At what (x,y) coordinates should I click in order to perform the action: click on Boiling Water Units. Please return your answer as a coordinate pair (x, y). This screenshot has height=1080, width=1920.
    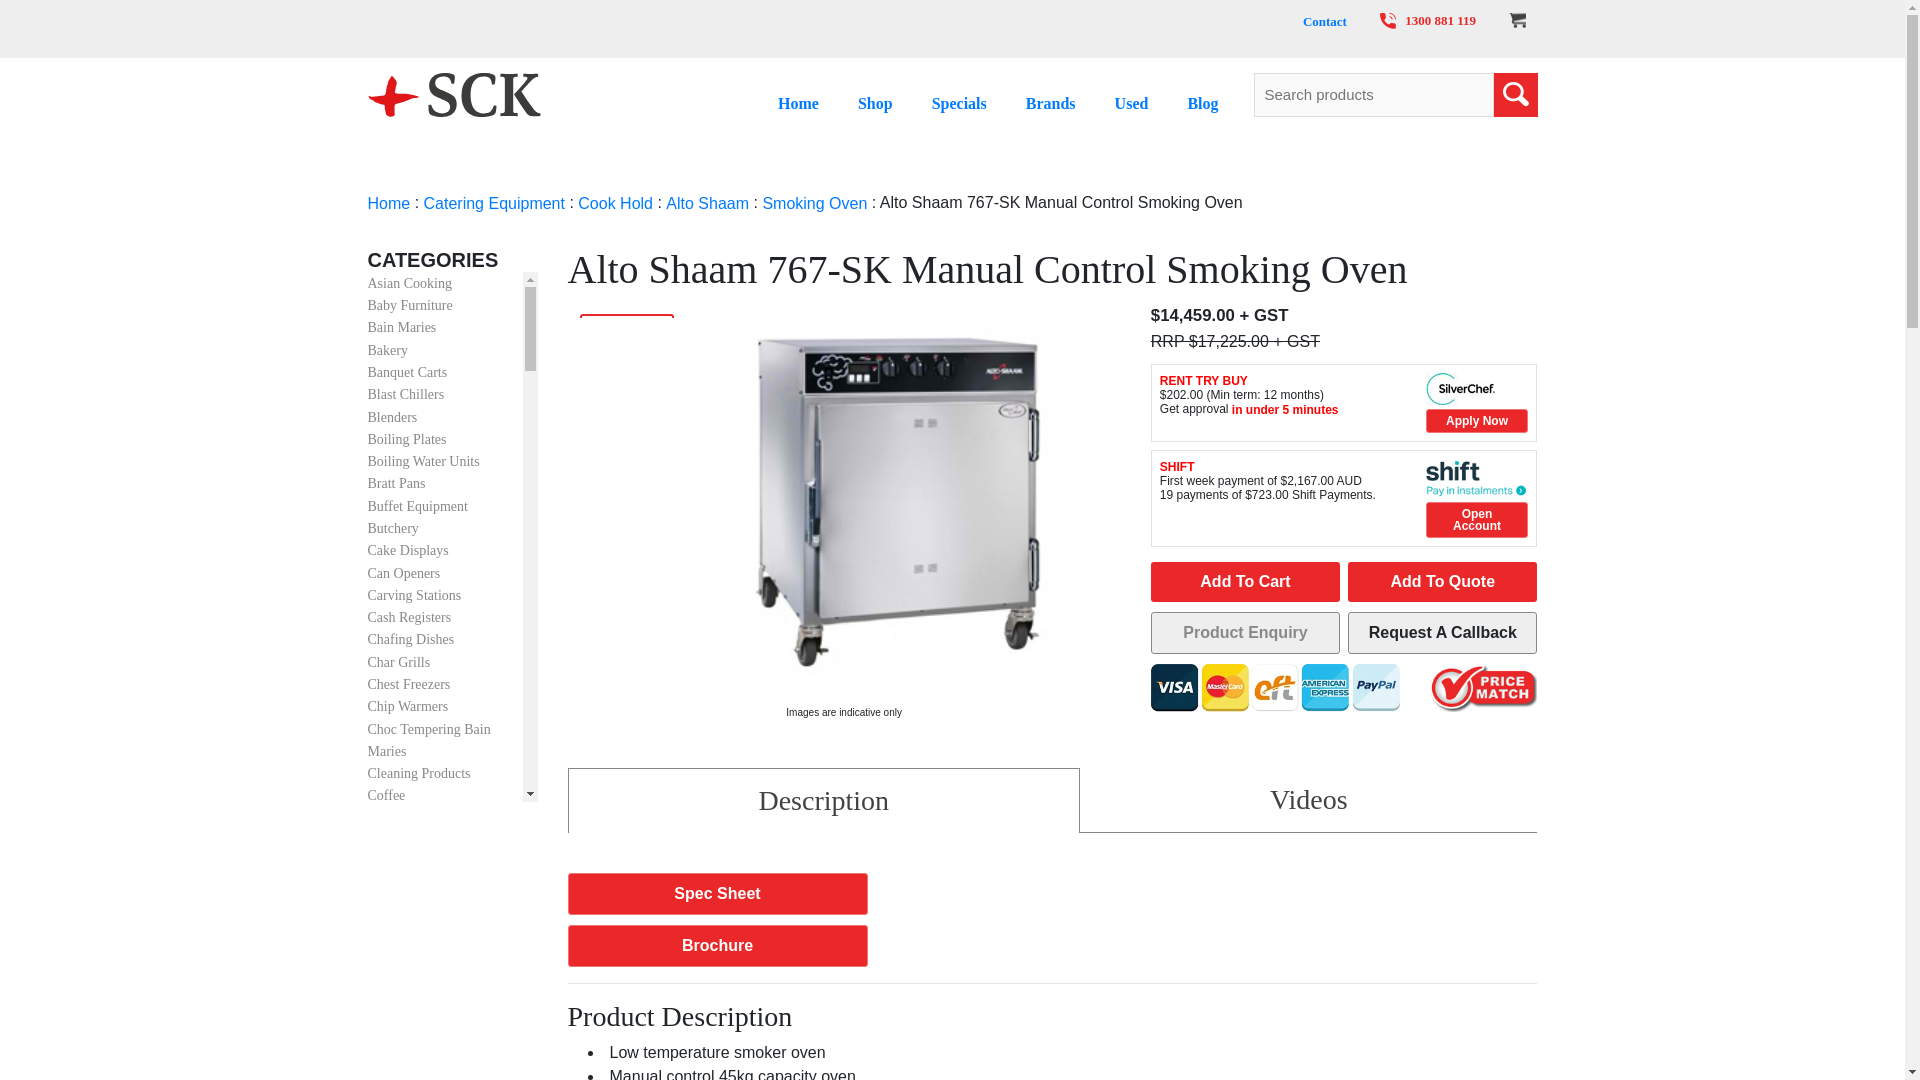
    Looking at the image, I should click on (424, 460).